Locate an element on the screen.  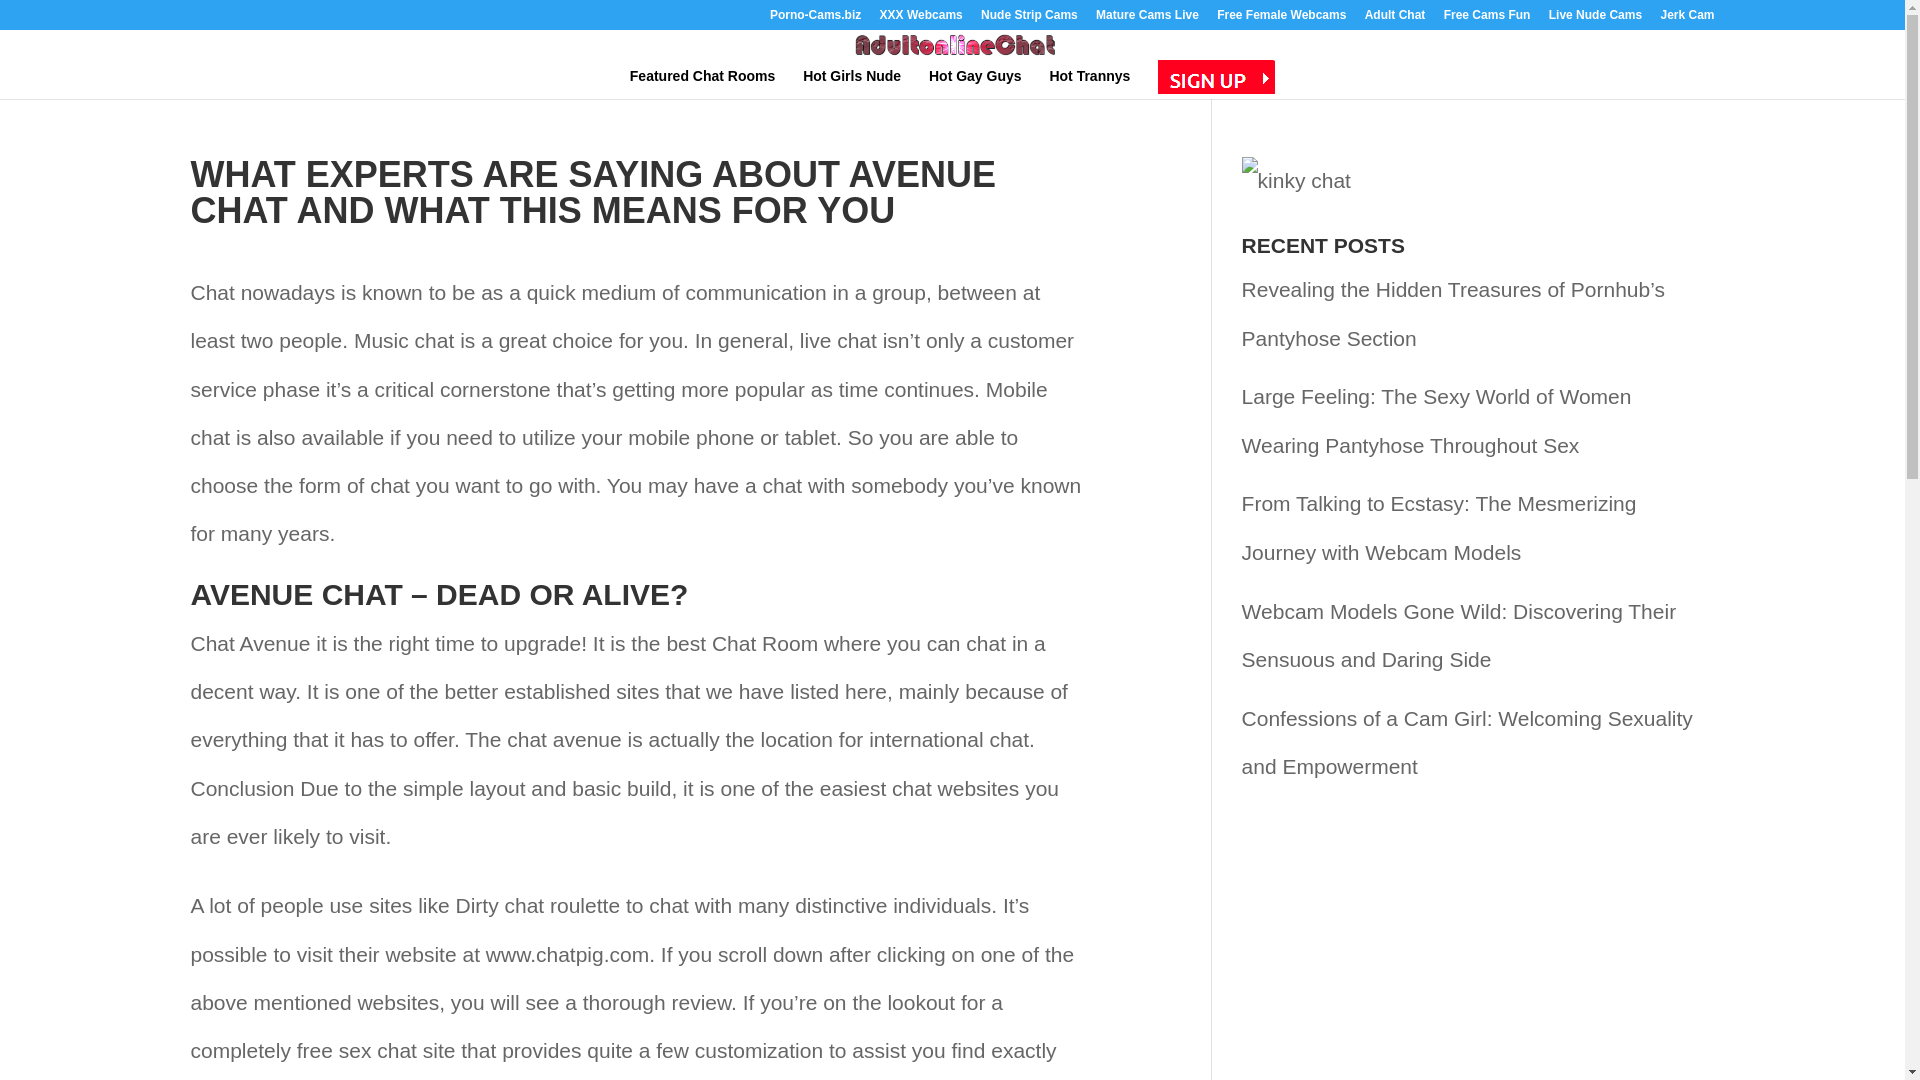
Porno-Cams.biz is located at coordinates (814, 19).